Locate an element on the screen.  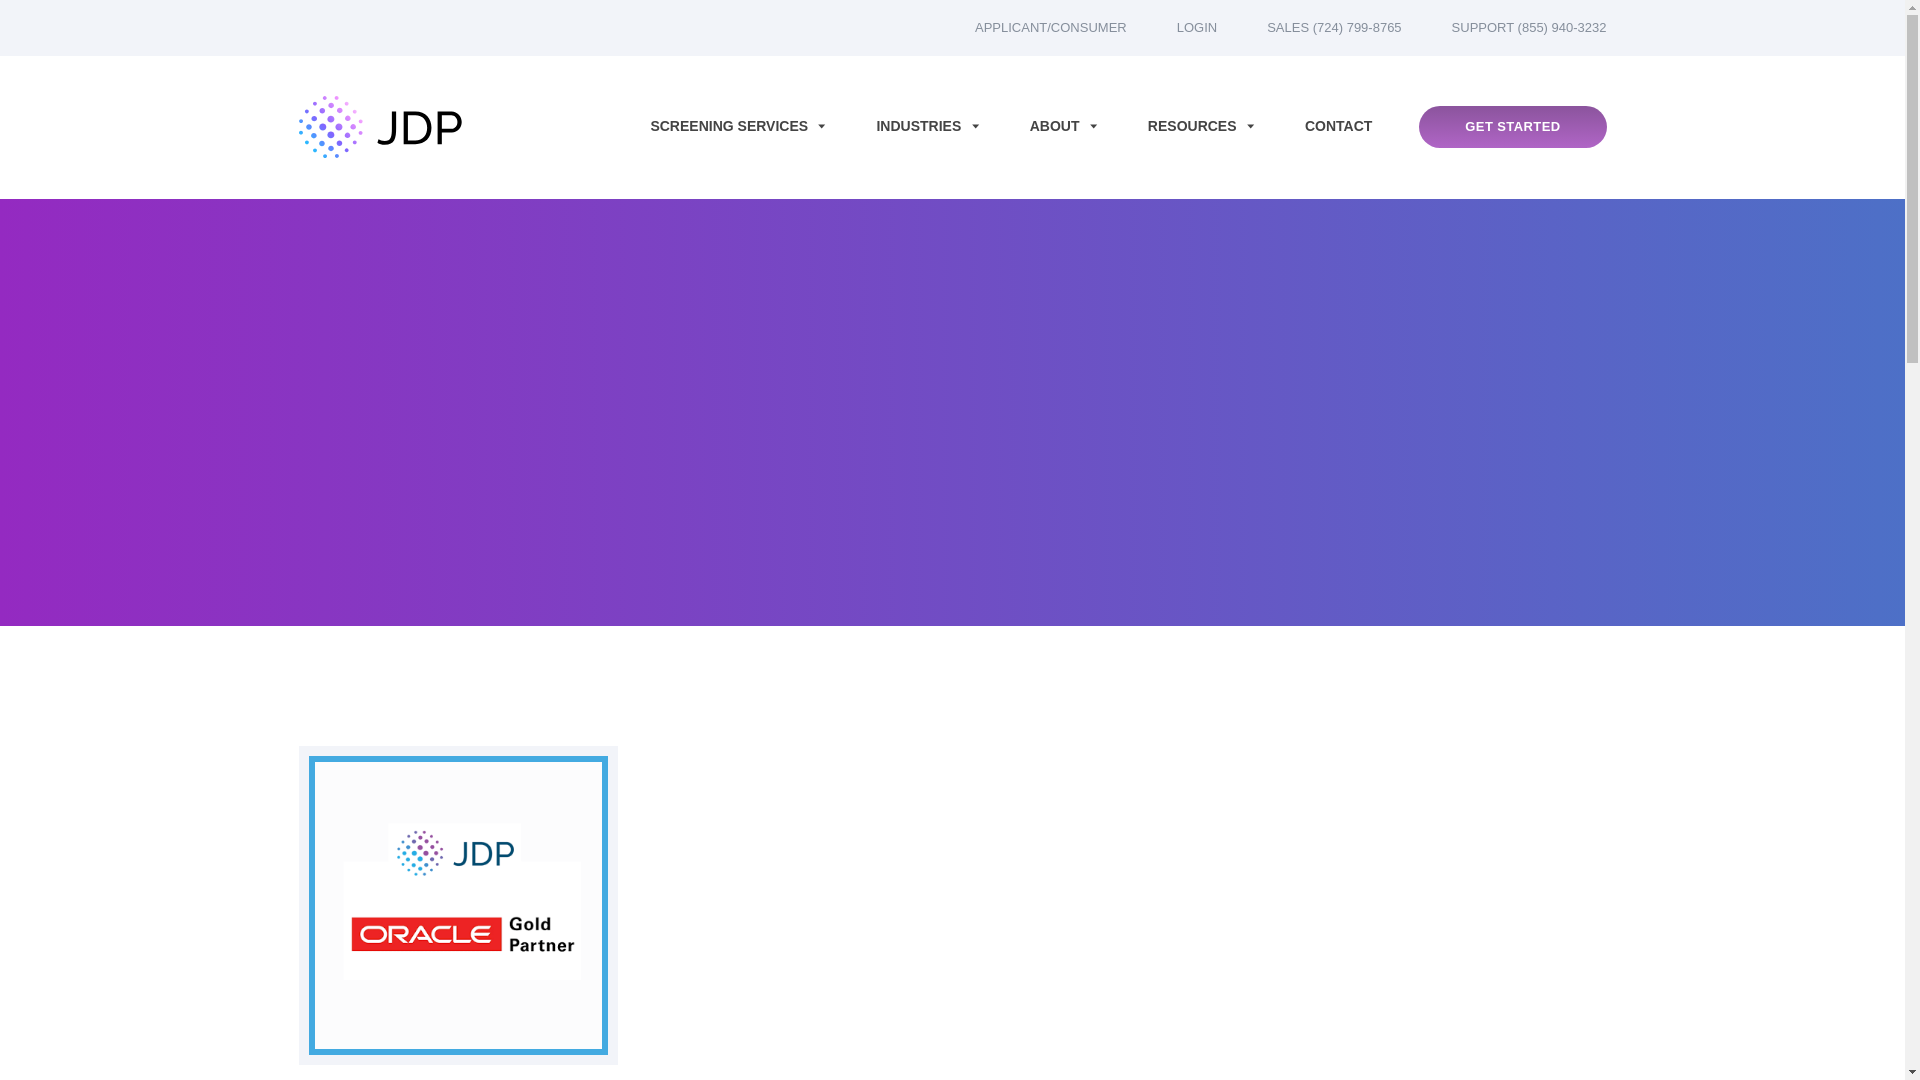
INDUSTRIES is located at coordinates (927, 126).